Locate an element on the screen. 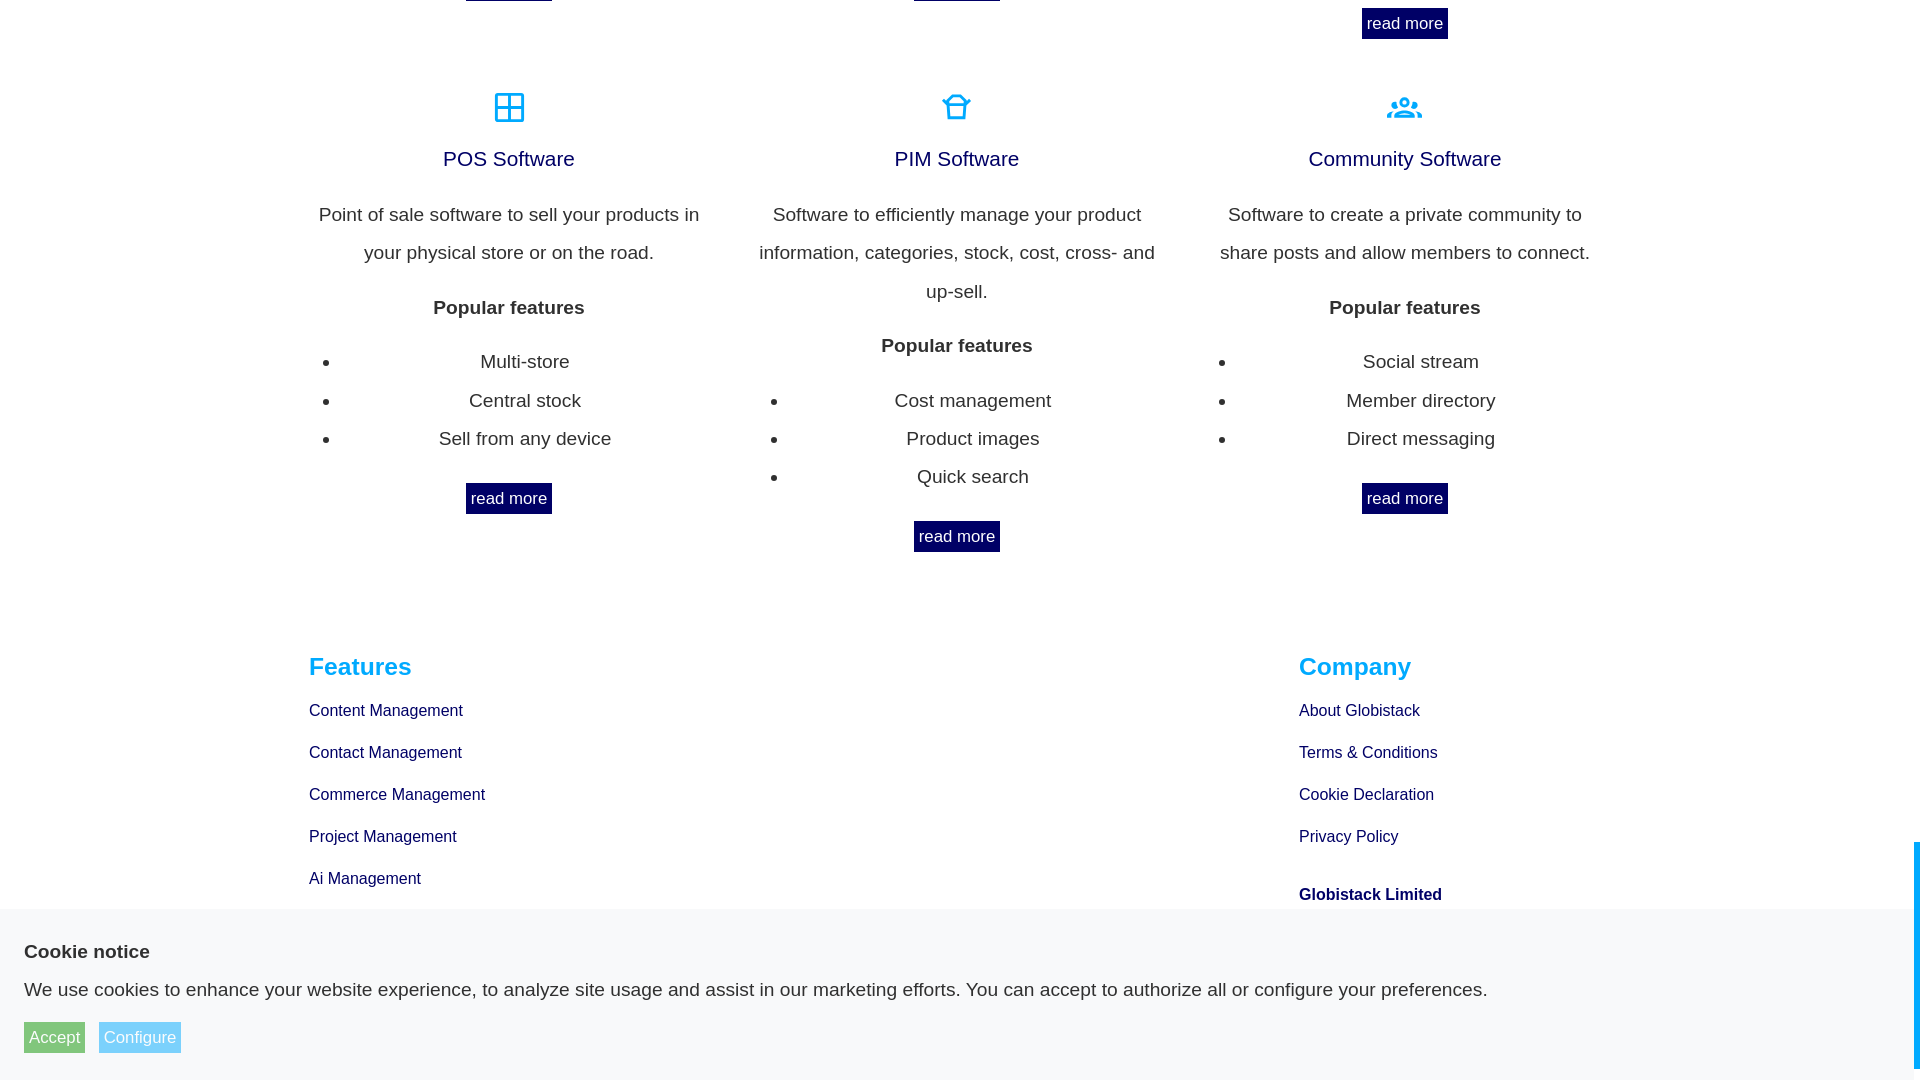 This screenshot has height=1080, width=1920. read more is located at coordinates (509, 0).